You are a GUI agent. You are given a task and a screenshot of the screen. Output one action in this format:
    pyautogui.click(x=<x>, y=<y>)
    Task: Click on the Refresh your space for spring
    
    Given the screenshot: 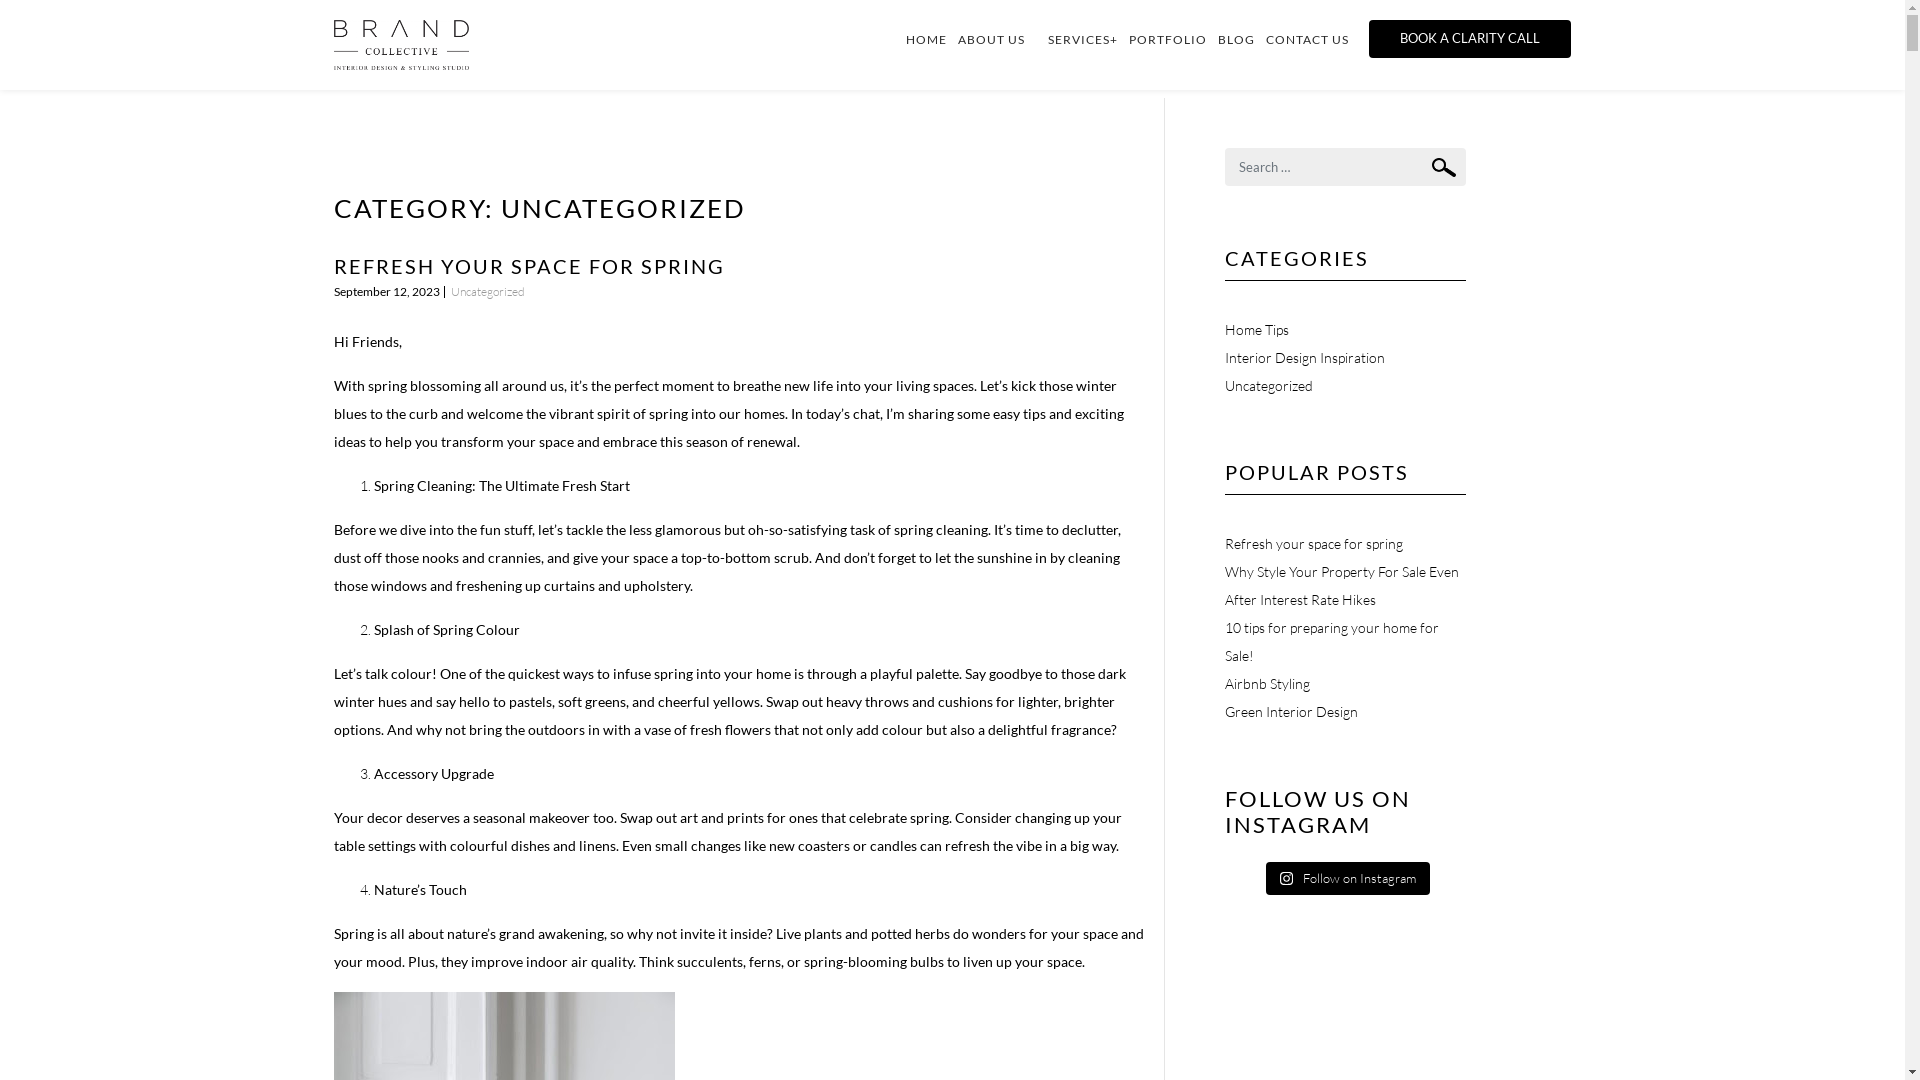 What is the action you would take?
    pyautogui.click(x=1314, y=544)
    